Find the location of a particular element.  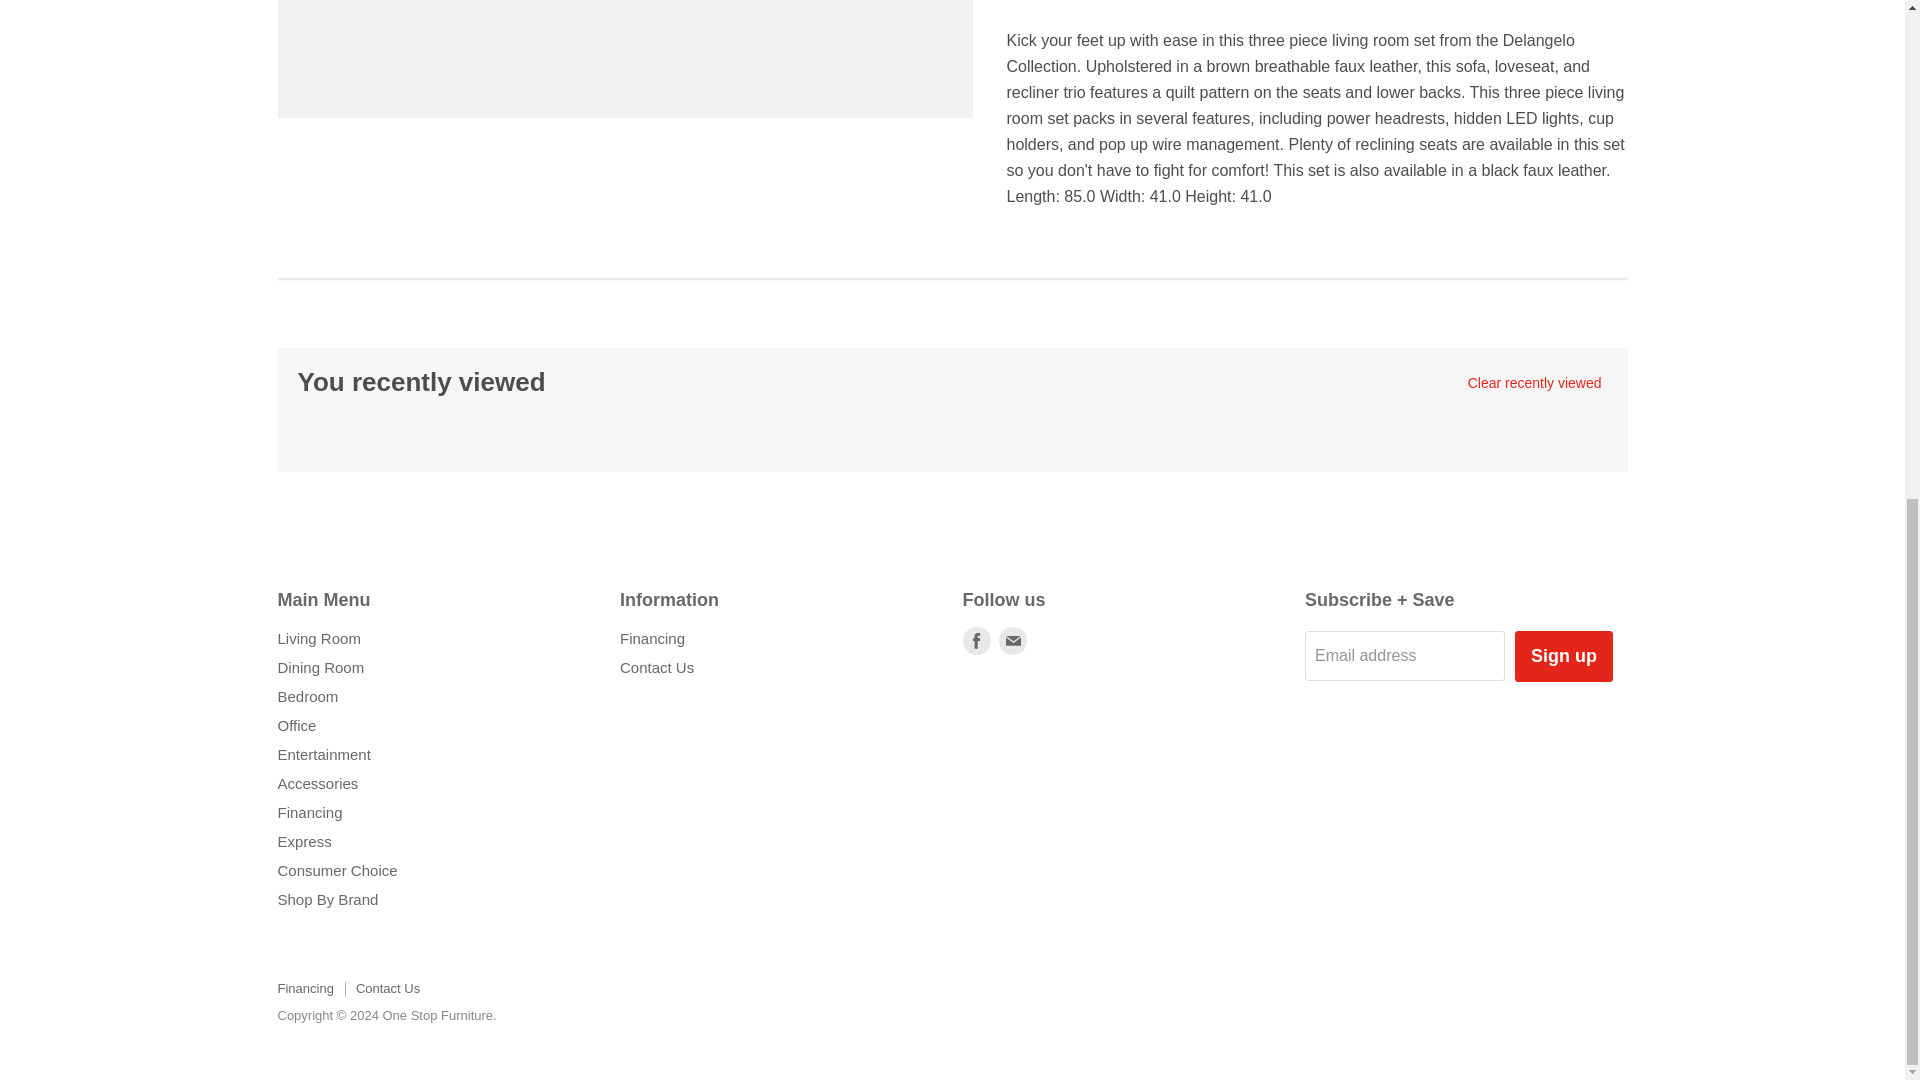

E-mail is located at coordinates (1012, 640).